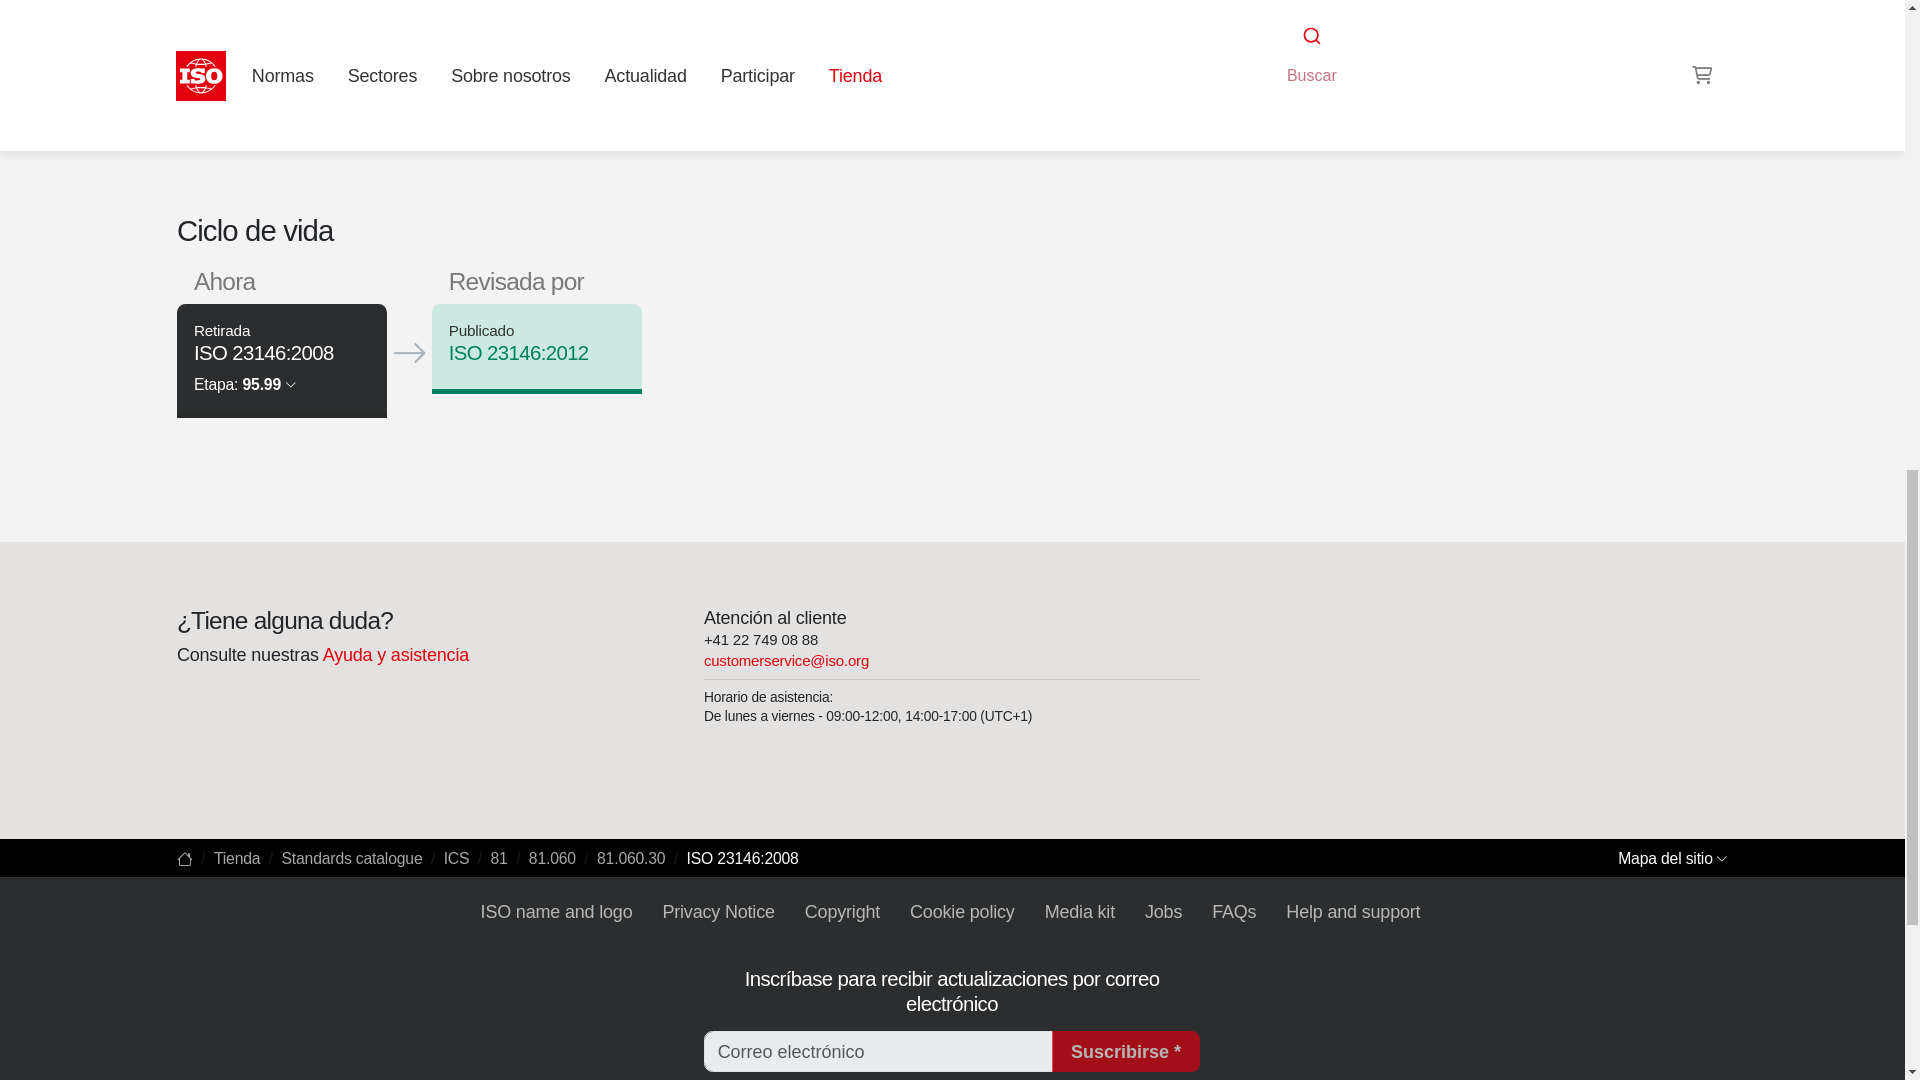 The height and width of the screenshot is (1080, 1920). What do you see at coordinates (1261, 50) in the screenshot?
I see `RSS` at bounding box center [1261, 50].